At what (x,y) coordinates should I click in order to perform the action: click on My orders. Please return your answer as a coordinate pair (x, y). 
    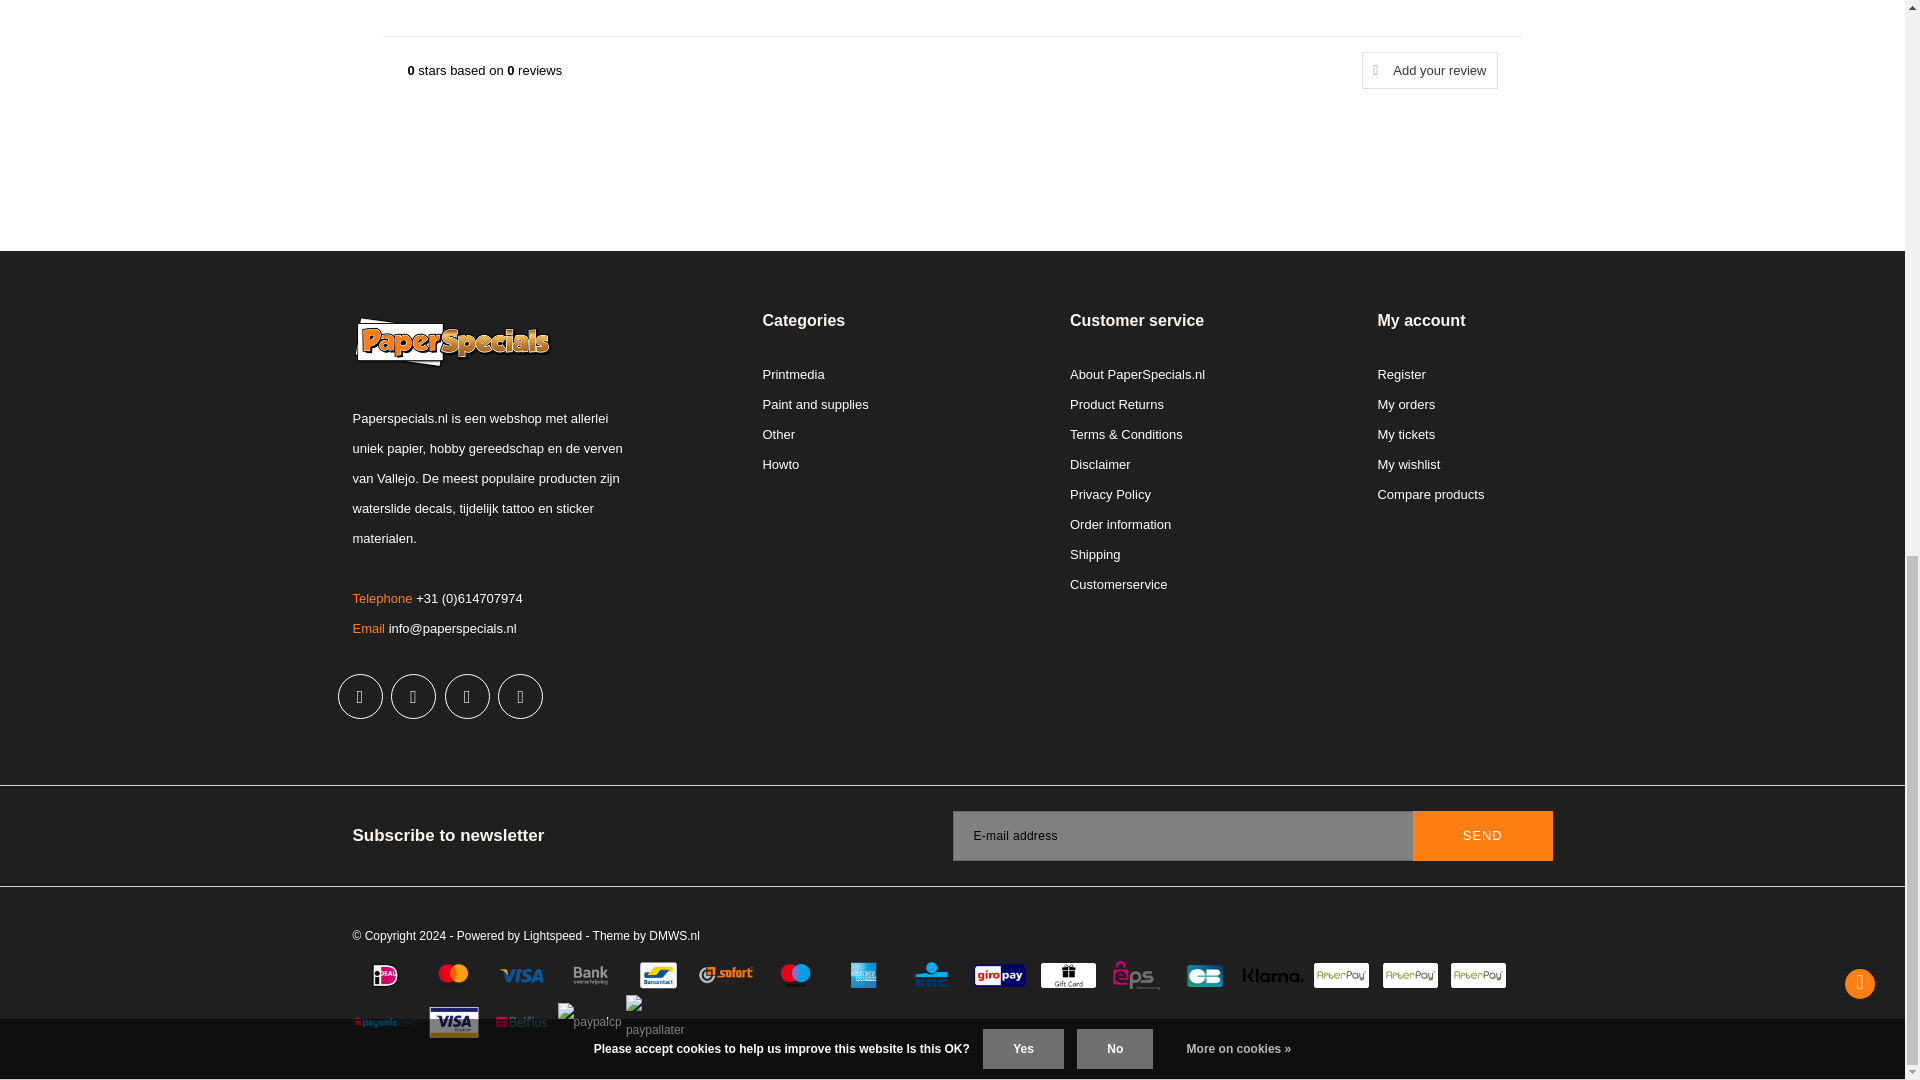
    Looking at the image, I should click on (1405, 404).